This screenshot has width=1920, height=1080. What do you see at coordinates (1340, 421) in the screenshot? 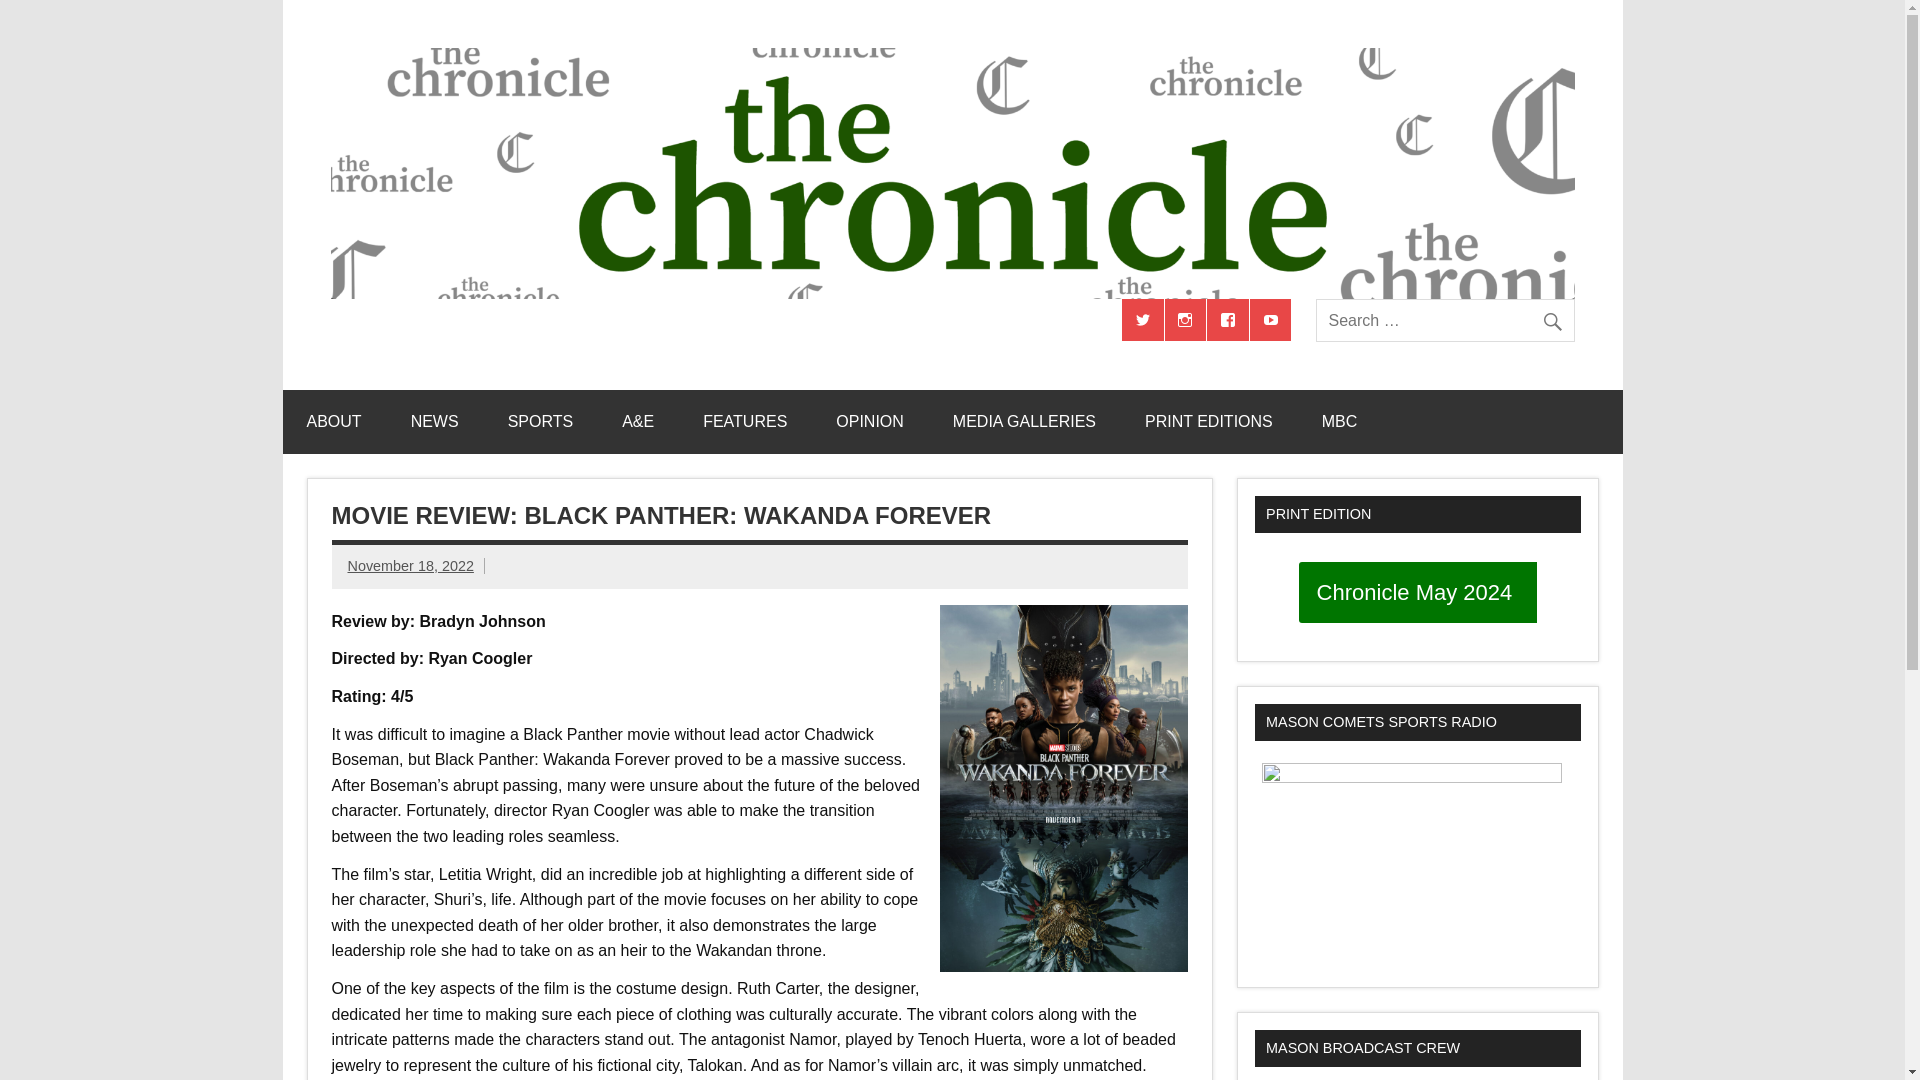
I see `MBC` at bounding box center [1340, 421].